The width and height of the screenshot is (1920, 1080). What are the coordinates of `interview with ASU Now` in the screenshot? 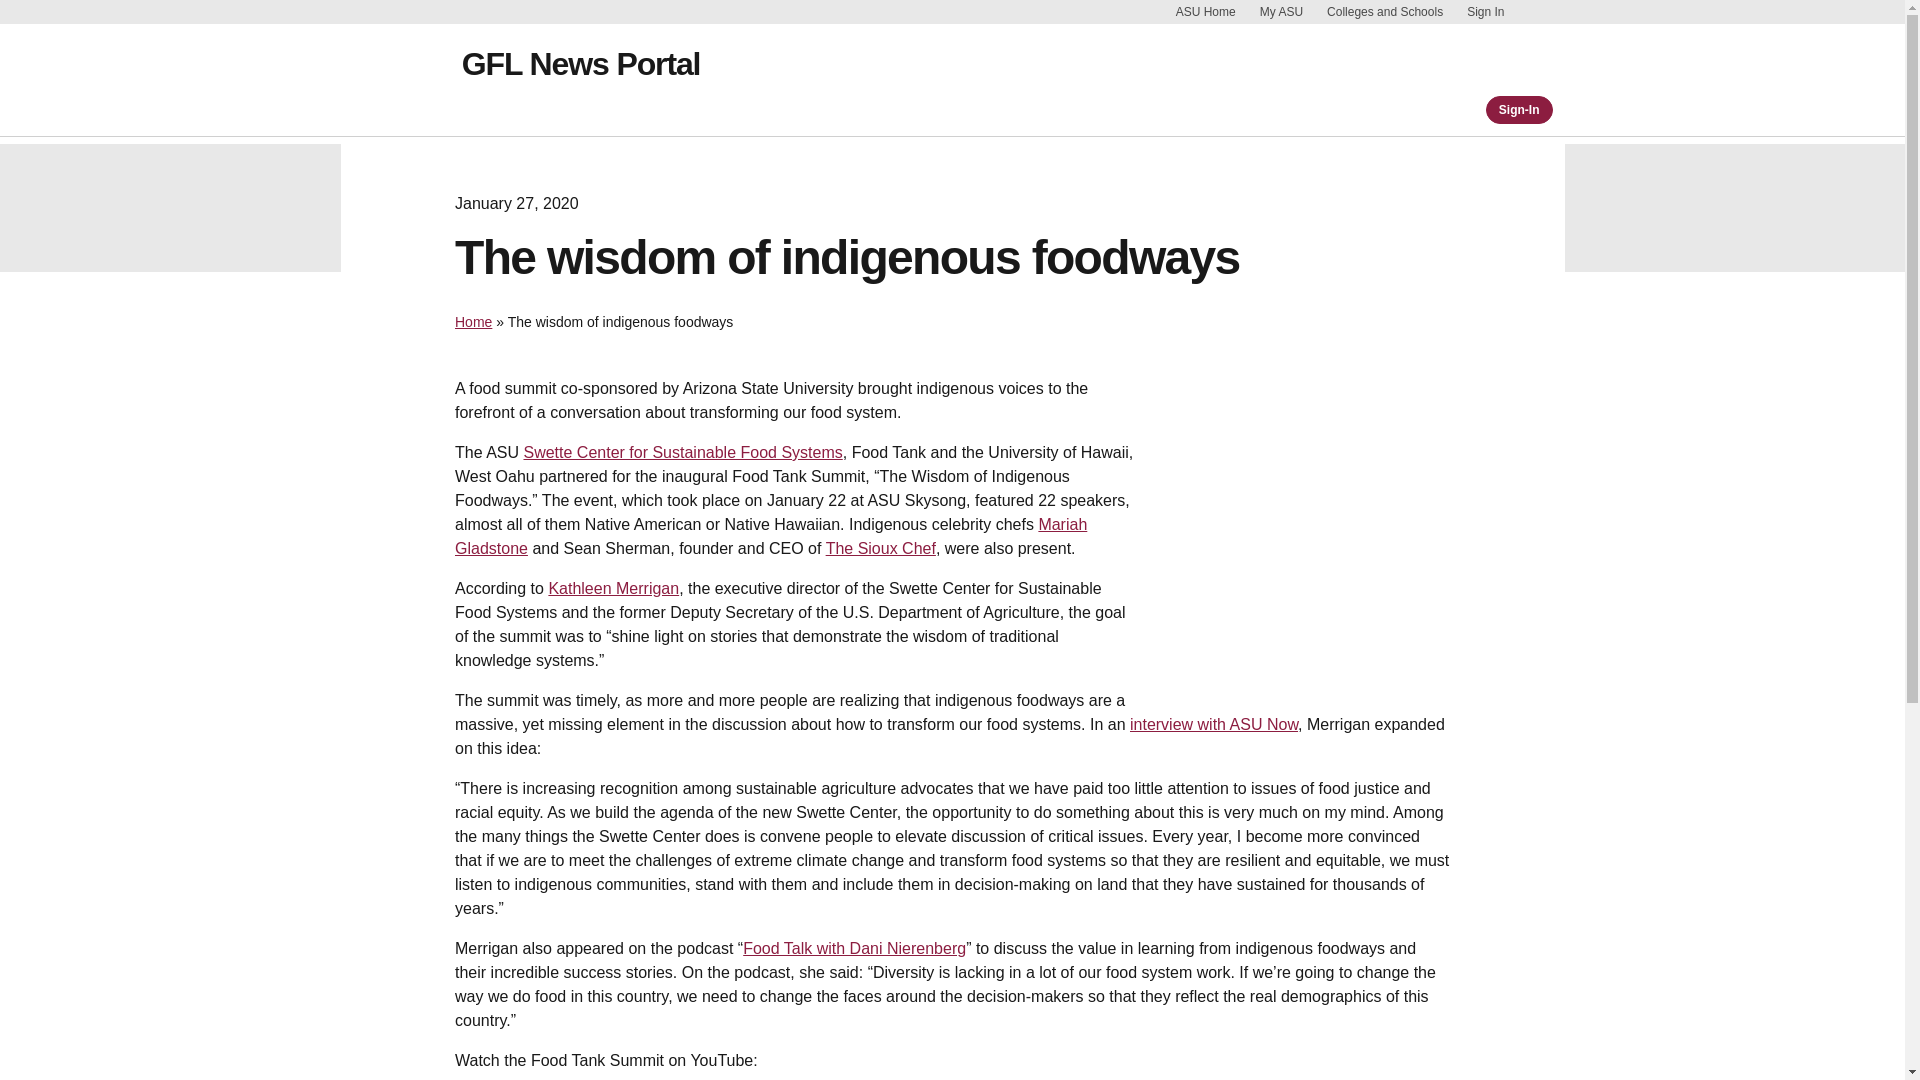 It's located at (1214, 724).